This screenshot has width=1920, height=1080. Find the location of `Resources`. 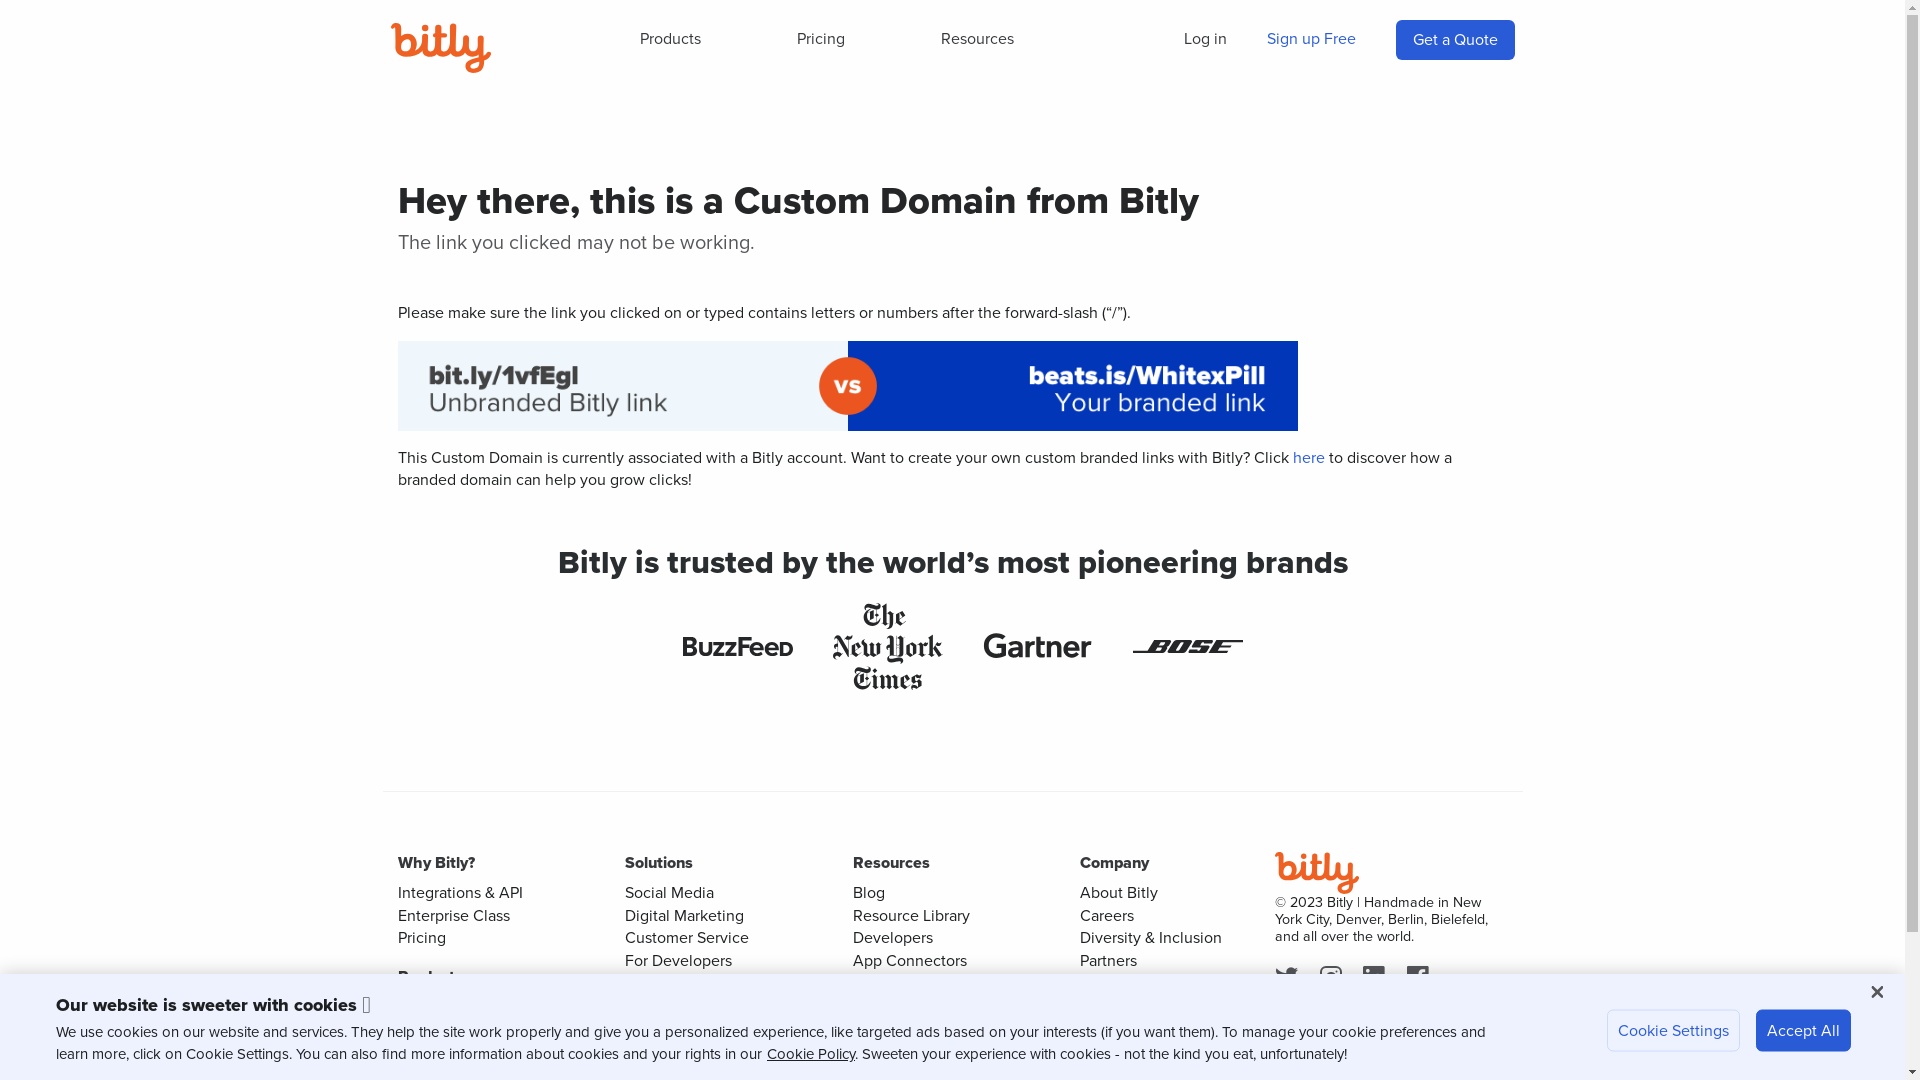

Resources is located at coordinates (978, 39).